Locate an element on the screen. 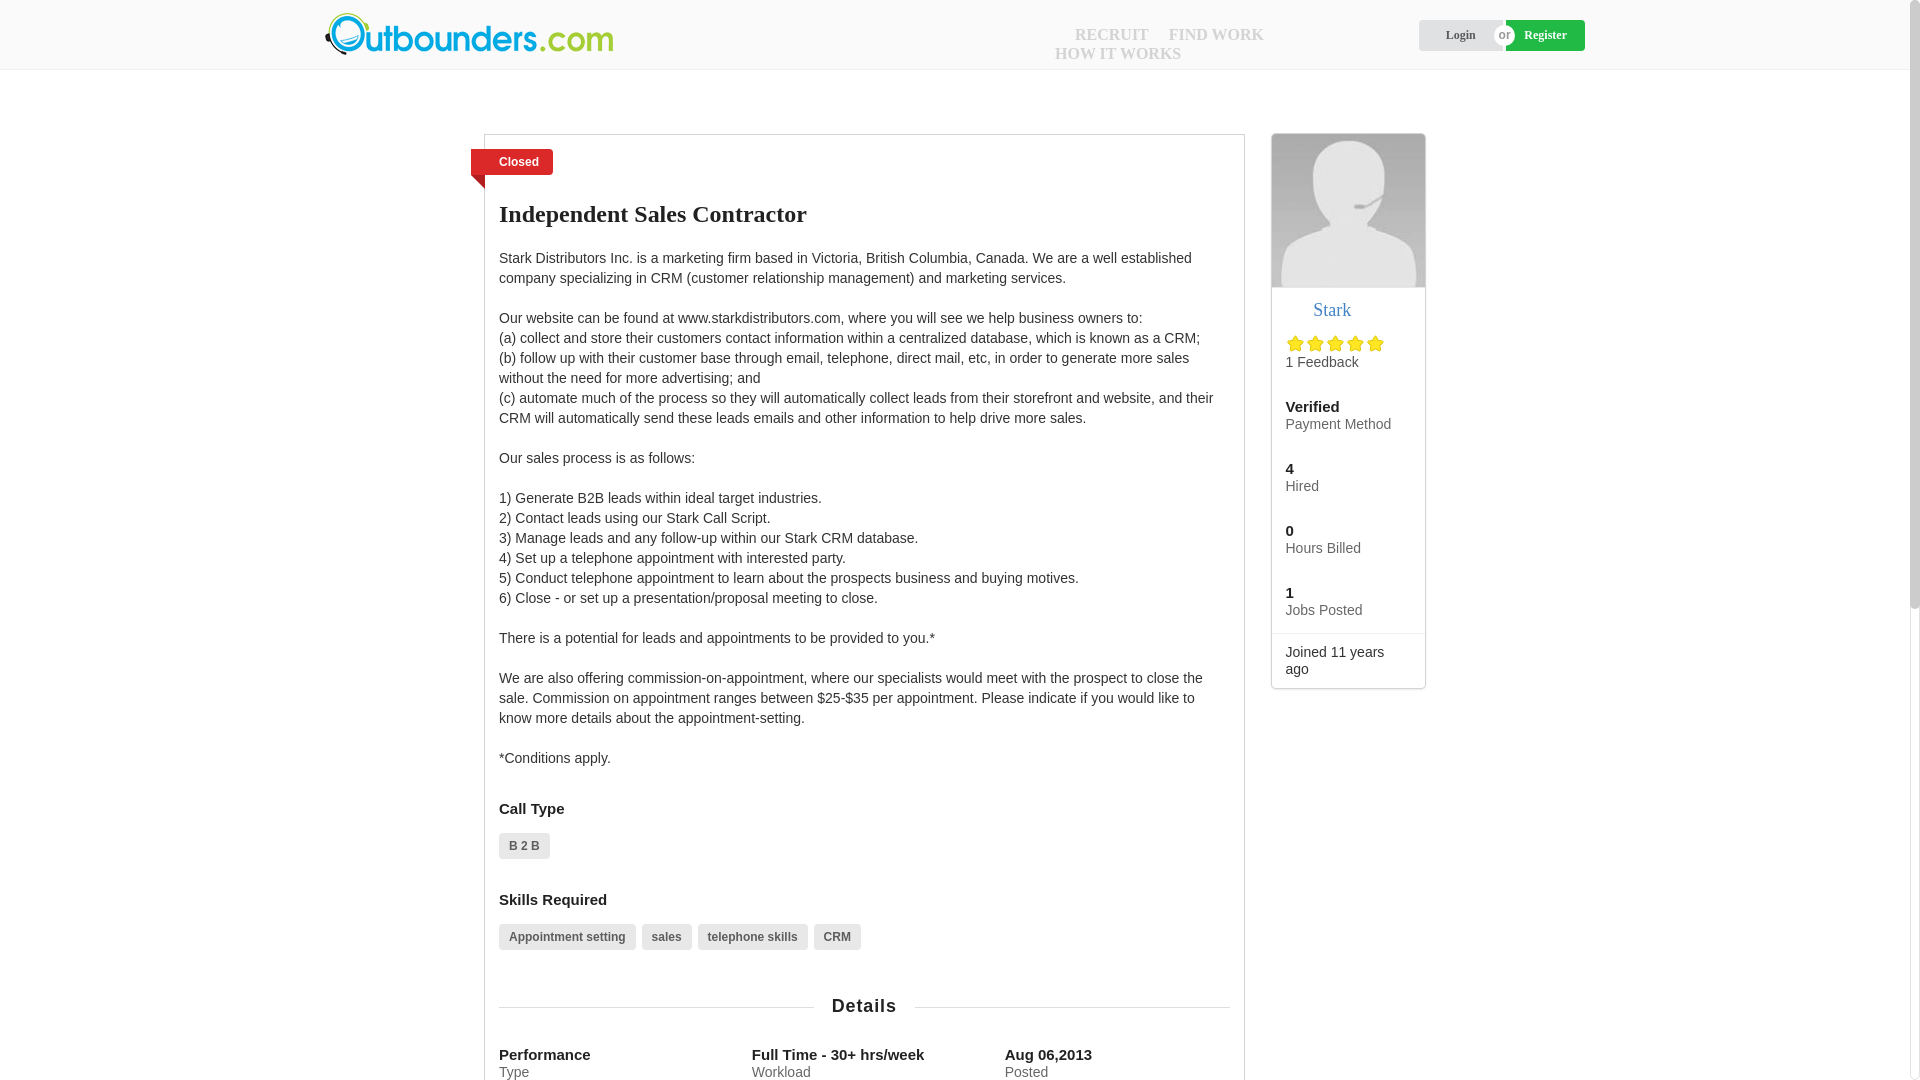 This screenshot has width=1920, height=1080. FIND WORK is located at coordinates (1216, 34).